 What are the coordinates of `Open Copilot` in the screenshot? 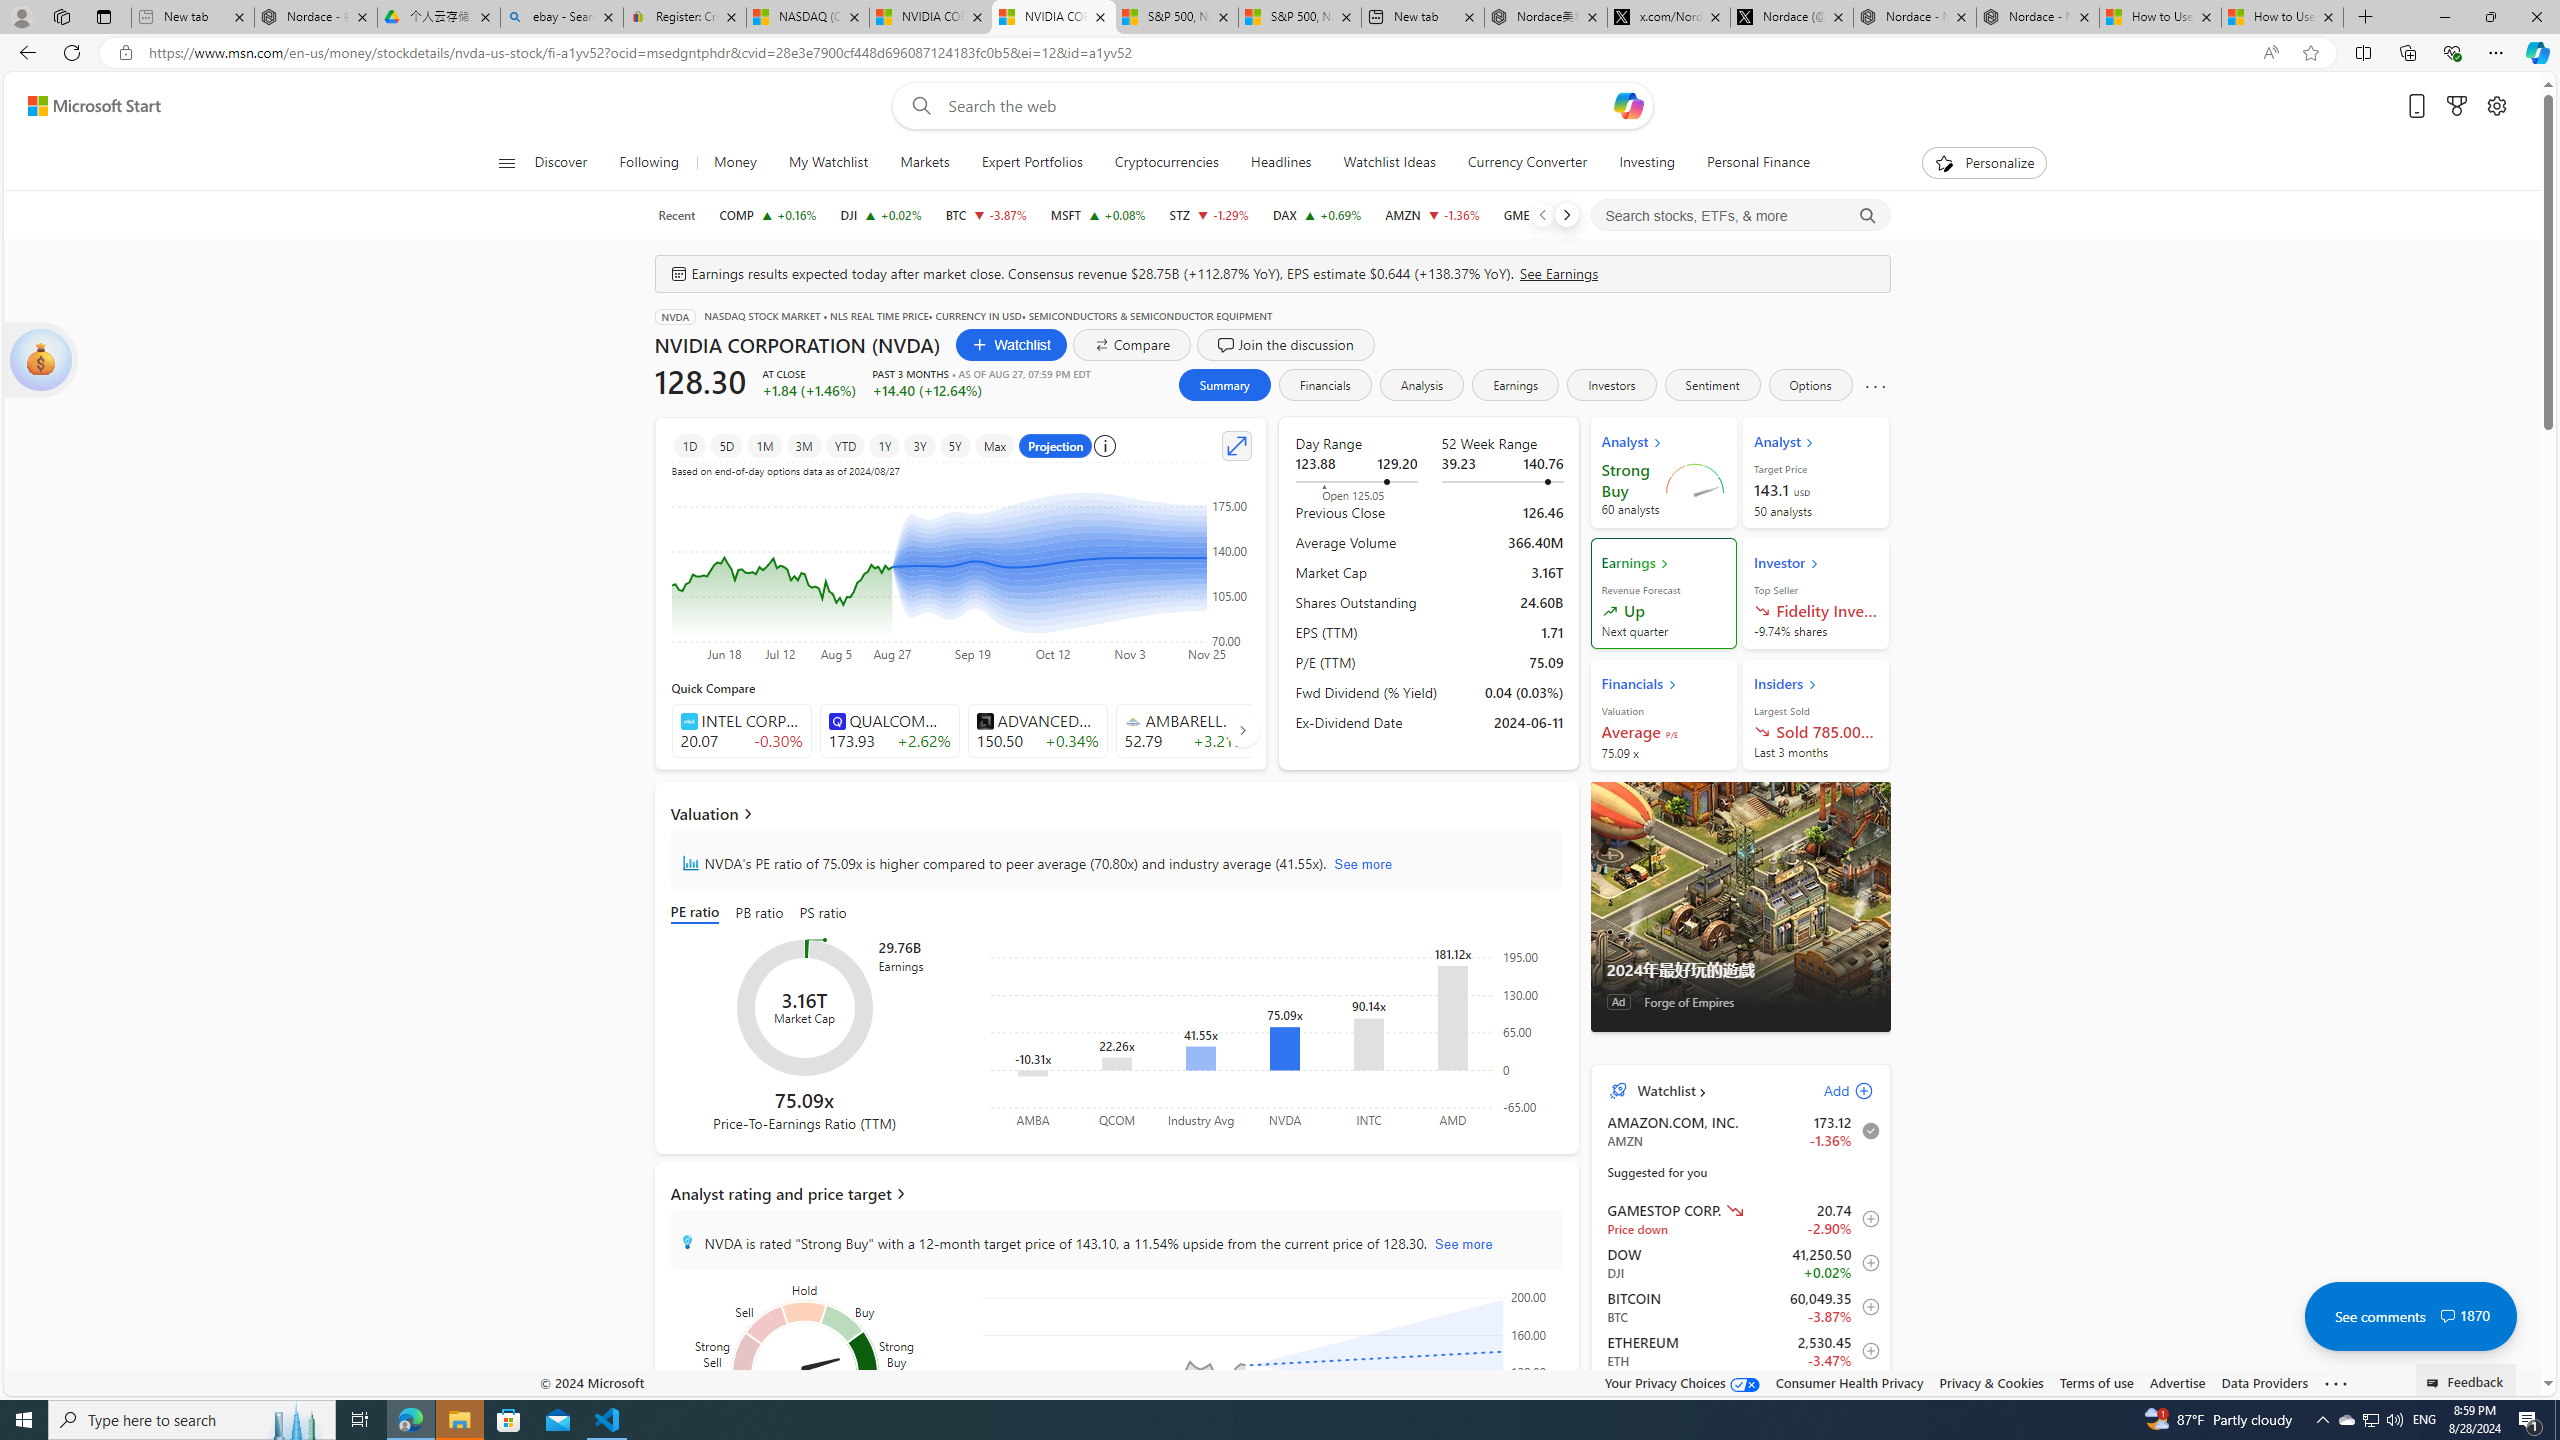 It's located at (1628, 105).